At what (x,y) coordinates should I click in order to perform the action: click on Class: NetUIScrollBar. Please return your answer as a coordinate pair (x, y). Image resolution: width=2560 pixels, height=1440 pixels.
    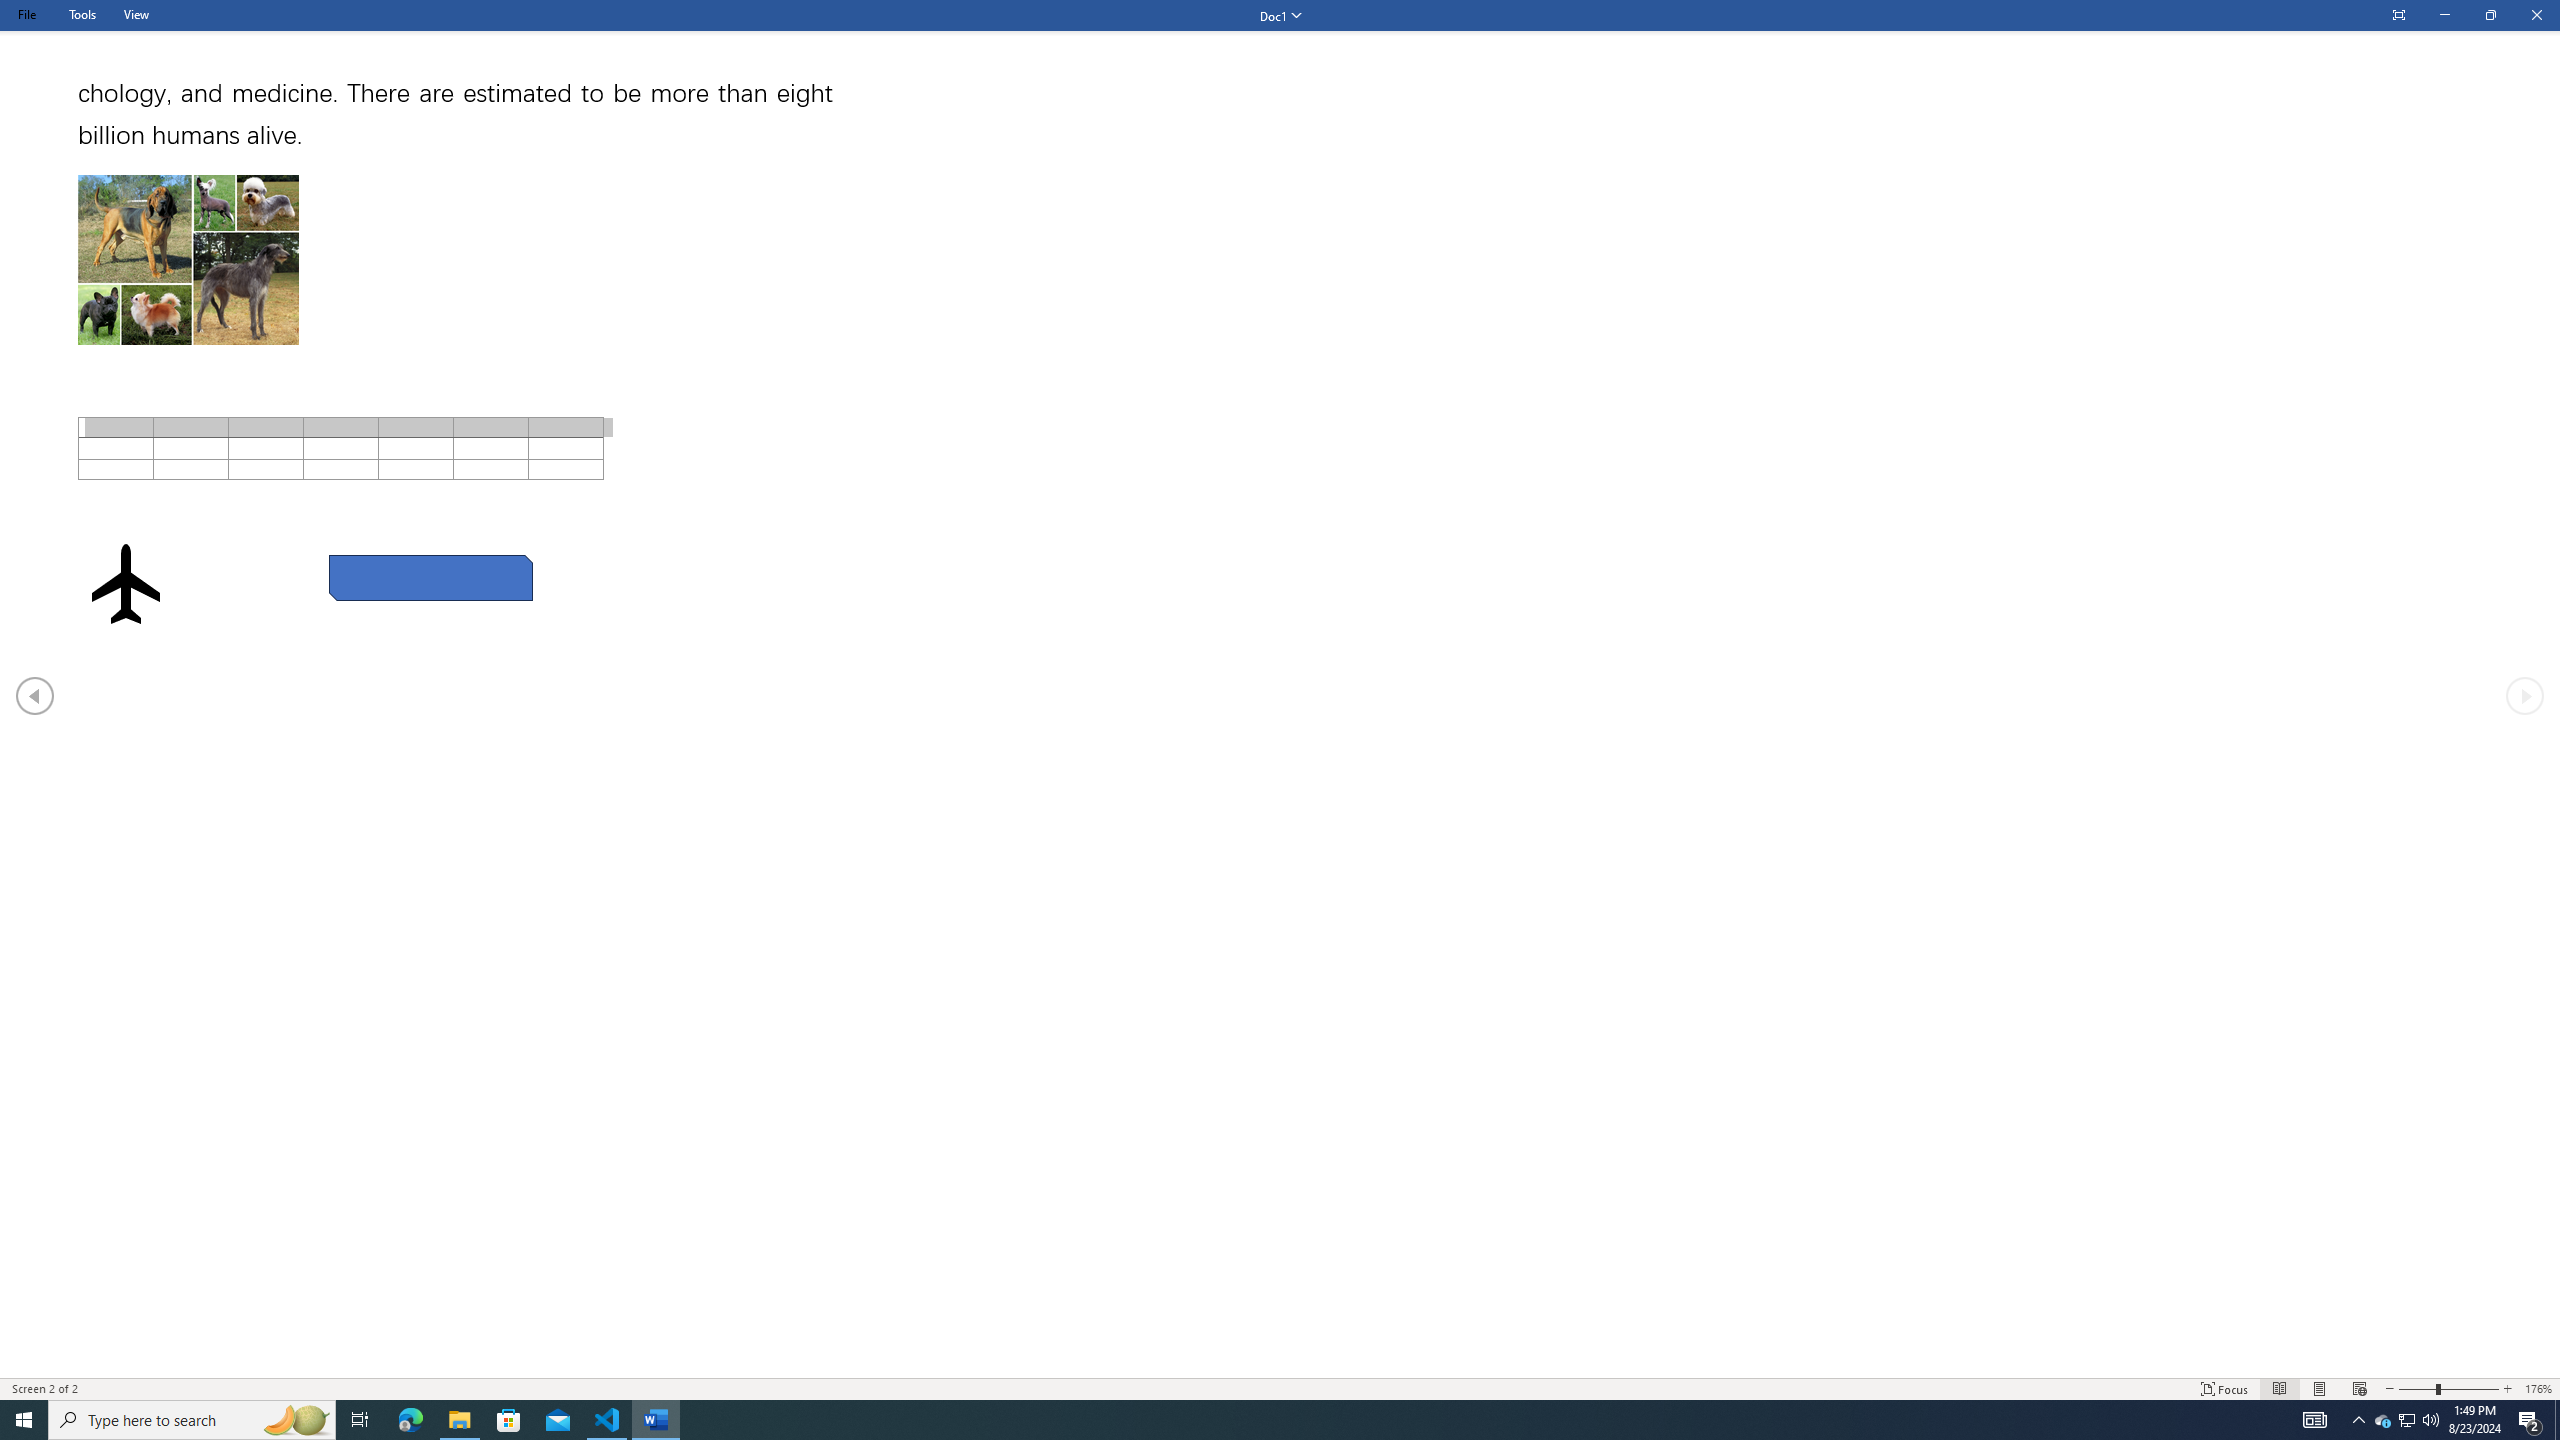
    Looking at the image, I should click on (1280, 1369).